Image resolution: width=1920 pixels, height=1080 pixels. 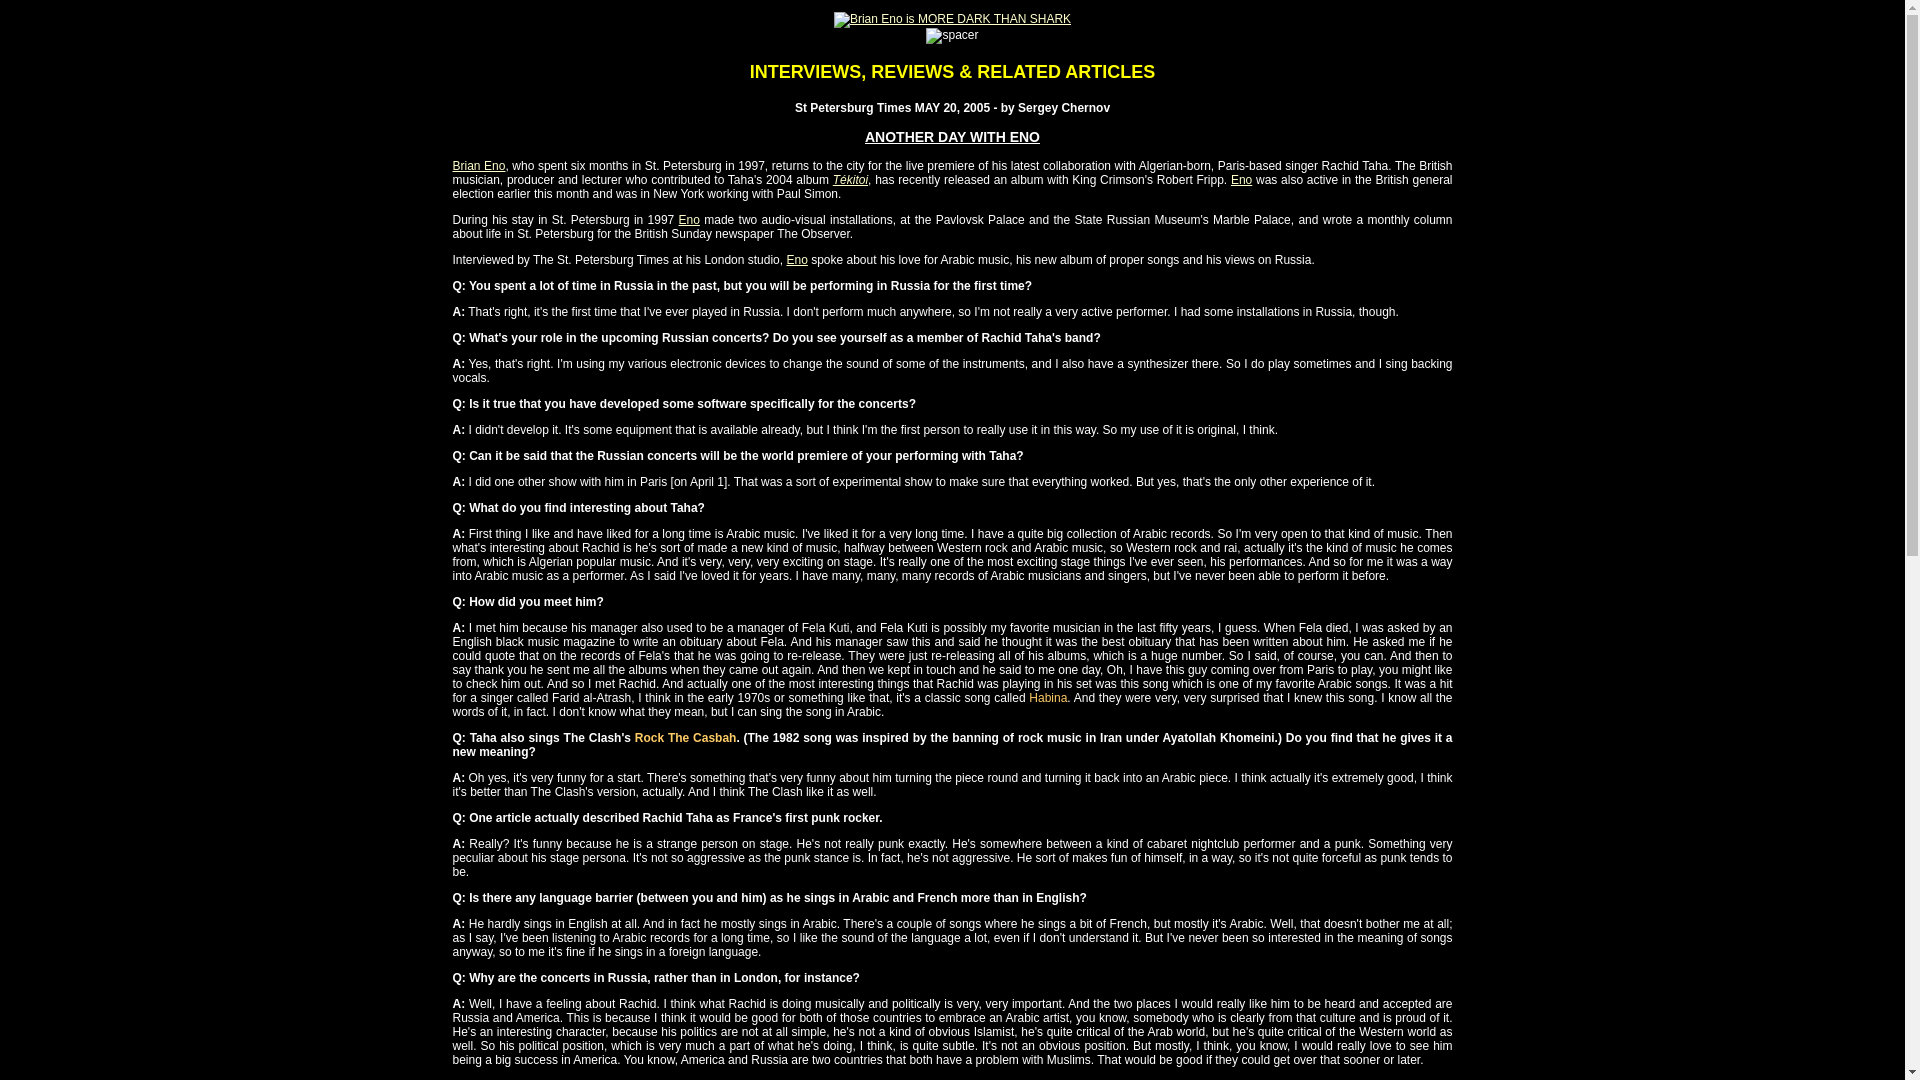 I want to click on Eno, so click(x=1240, y=179).